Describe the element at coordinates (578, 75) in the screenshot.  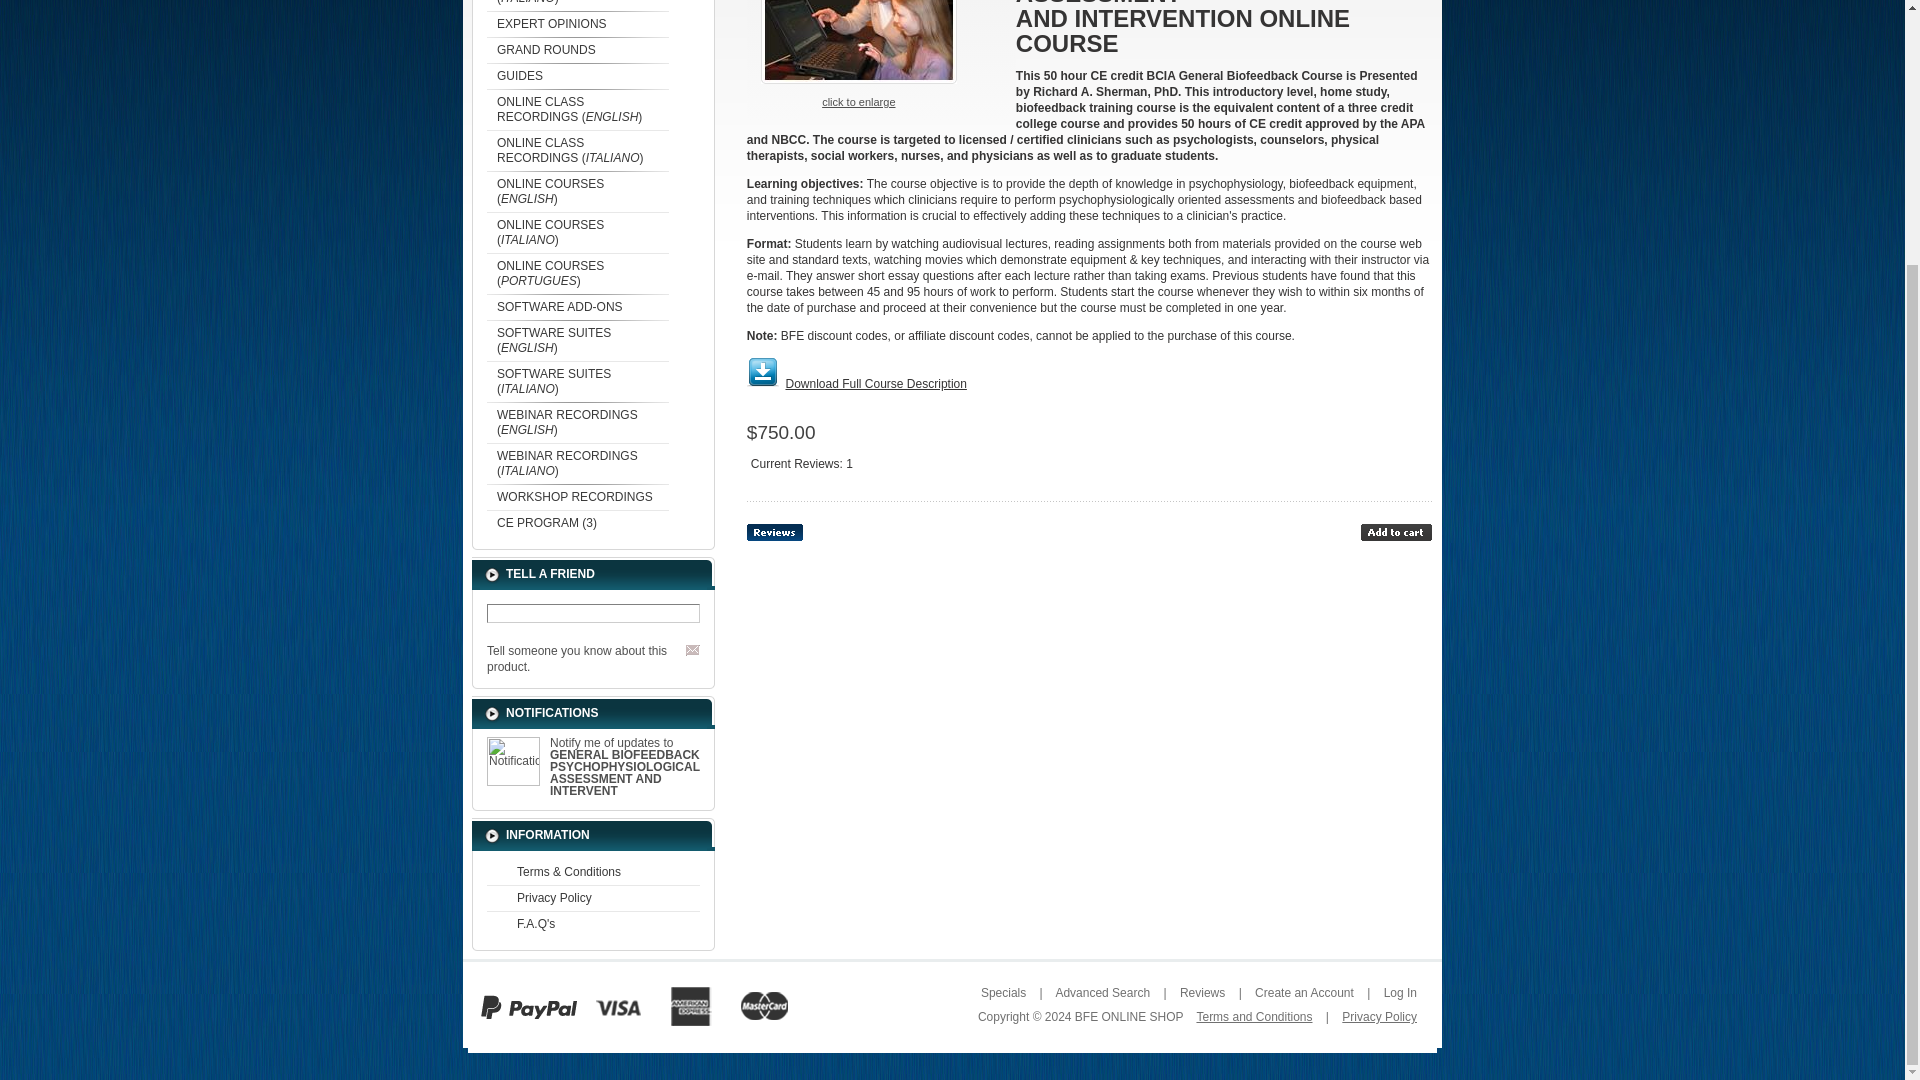
I see `GUIDES` at that location.